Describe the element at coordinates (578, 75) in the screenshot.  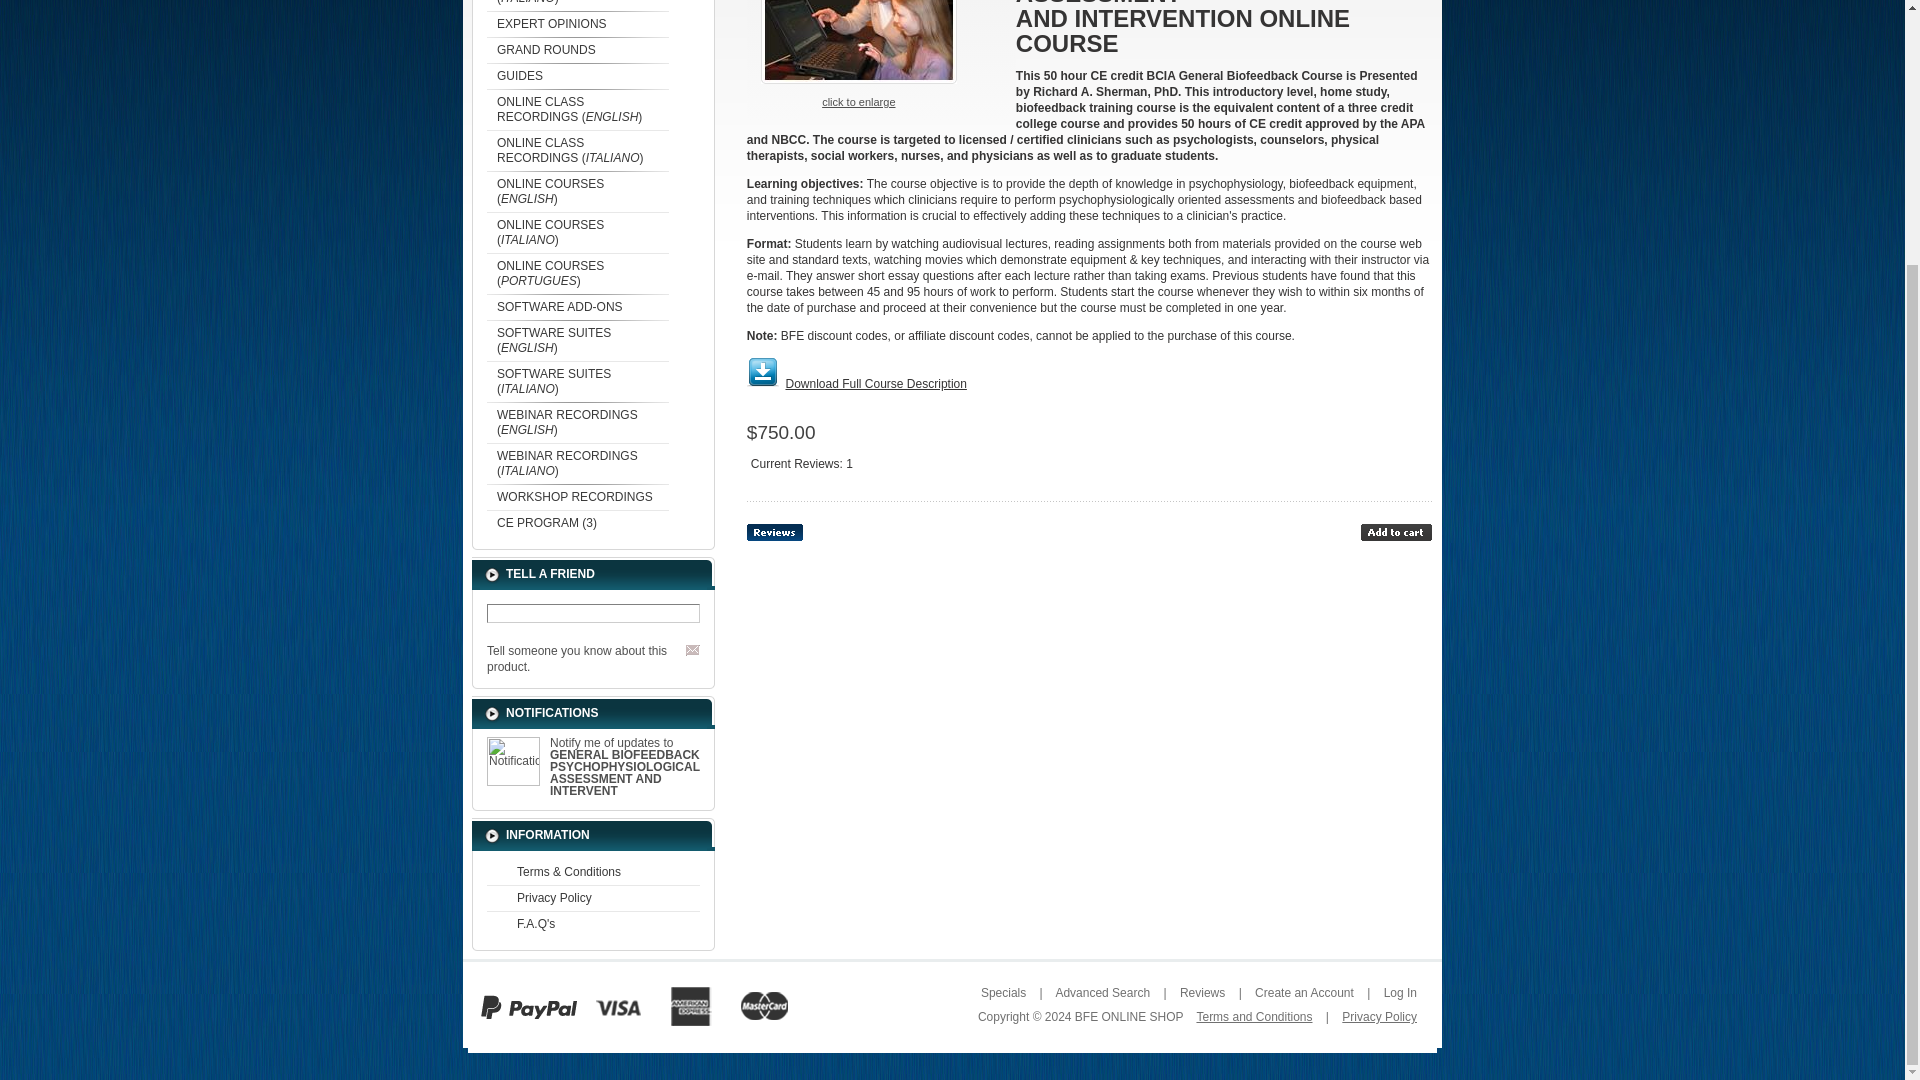
I see `GUIDES` at that location.